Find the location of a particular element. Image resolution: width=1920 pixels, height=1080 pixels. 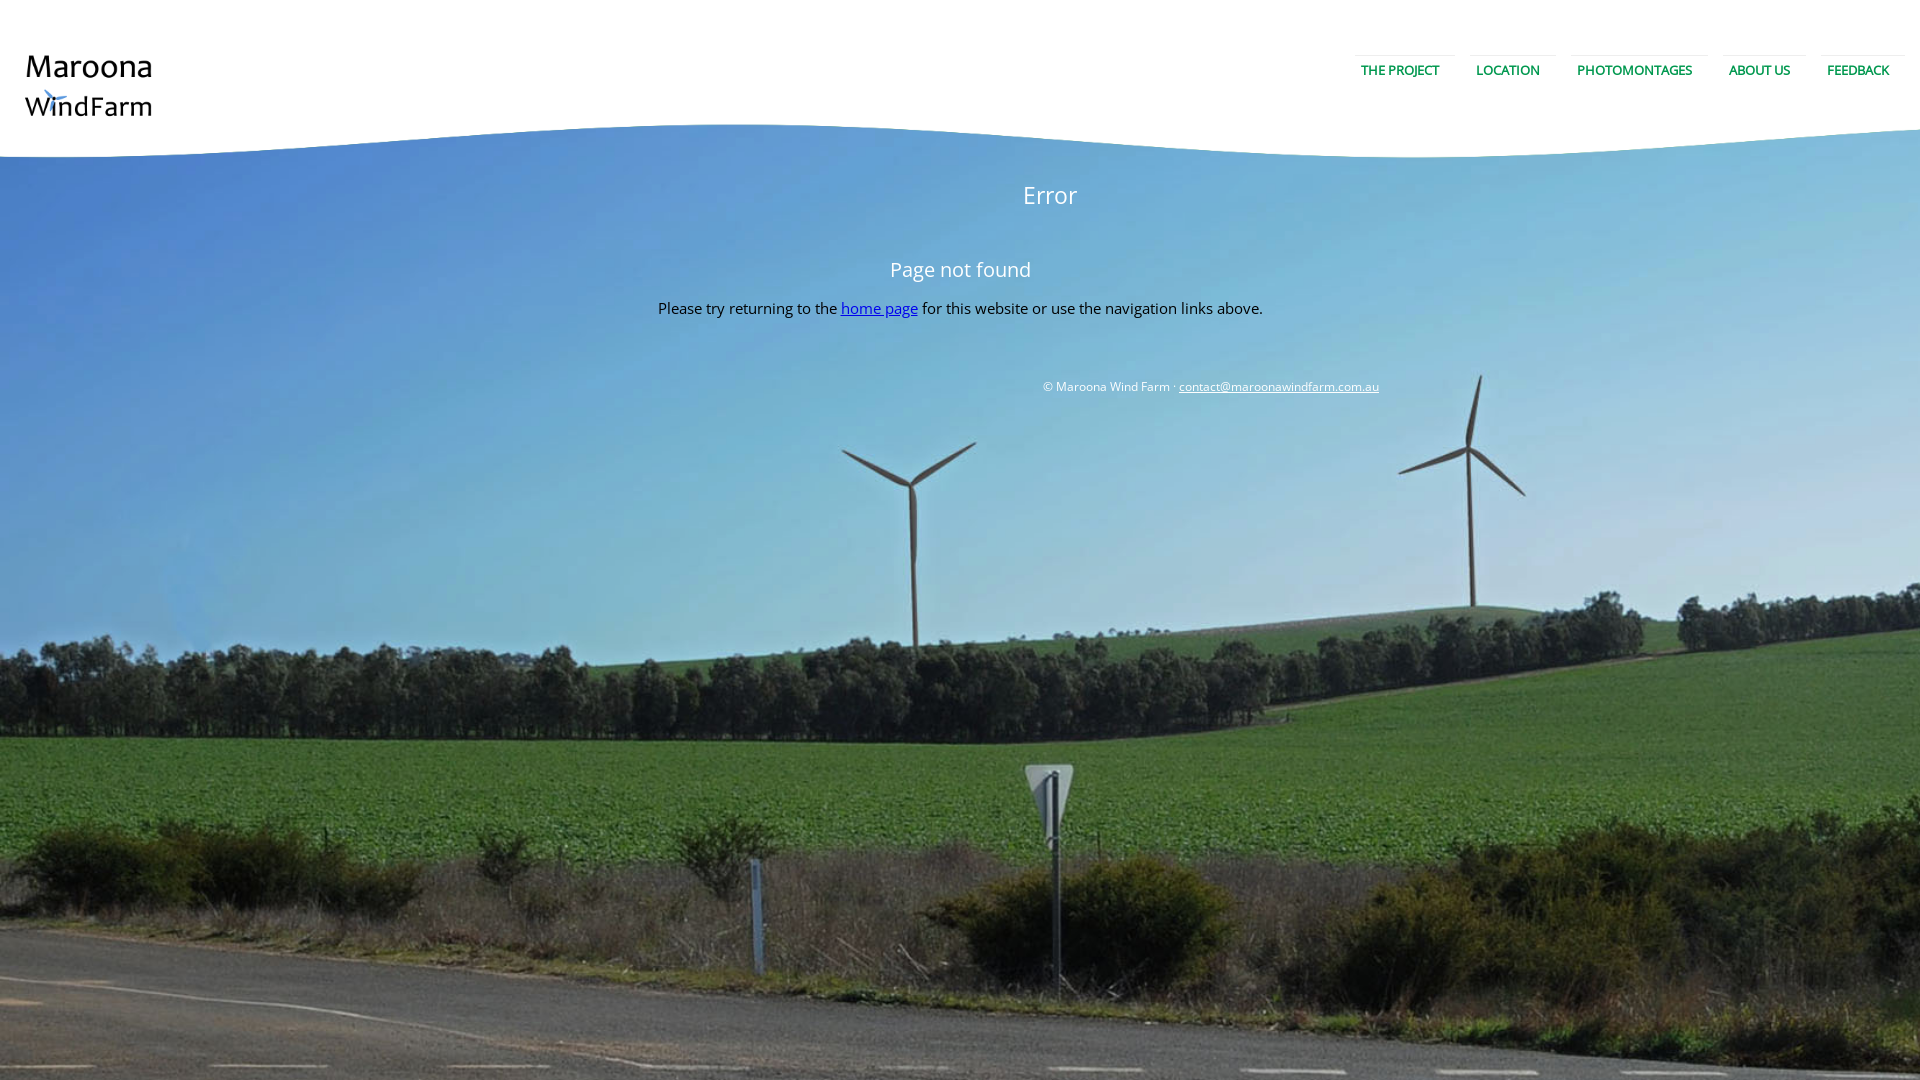

ABOUT US is located at coordinates (1760, 70).